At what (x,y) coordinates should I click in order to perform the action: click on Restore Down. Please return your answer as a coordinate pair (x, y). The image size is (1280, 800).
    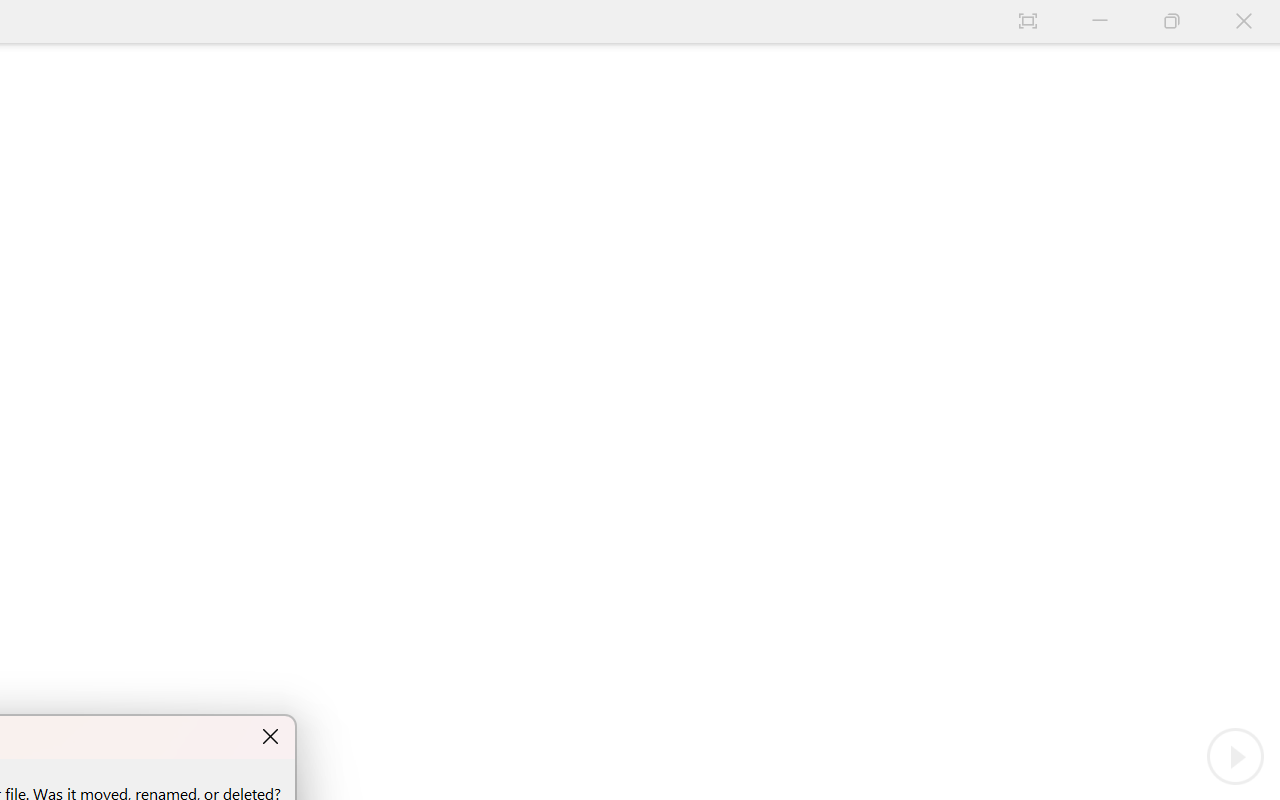
    Looking at the image, I should click on (1172, 22).